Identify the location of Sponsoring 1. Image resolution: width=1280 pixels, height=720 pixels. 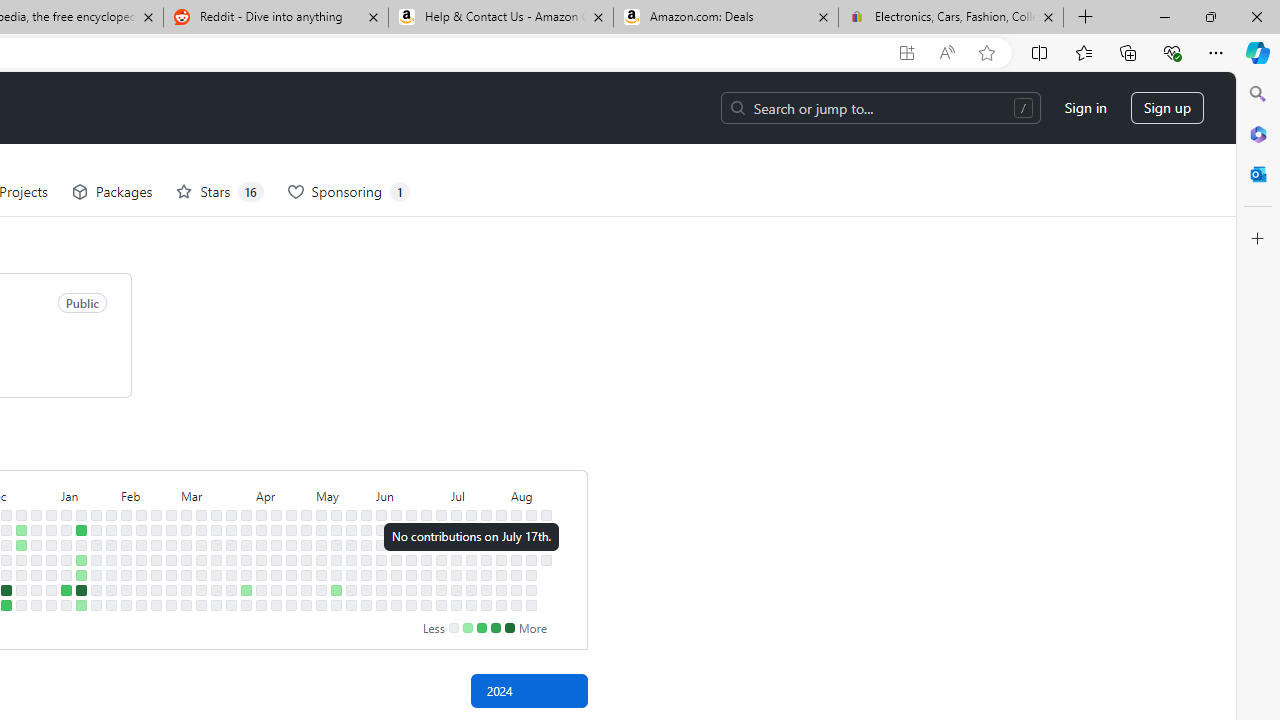
(348, 192).